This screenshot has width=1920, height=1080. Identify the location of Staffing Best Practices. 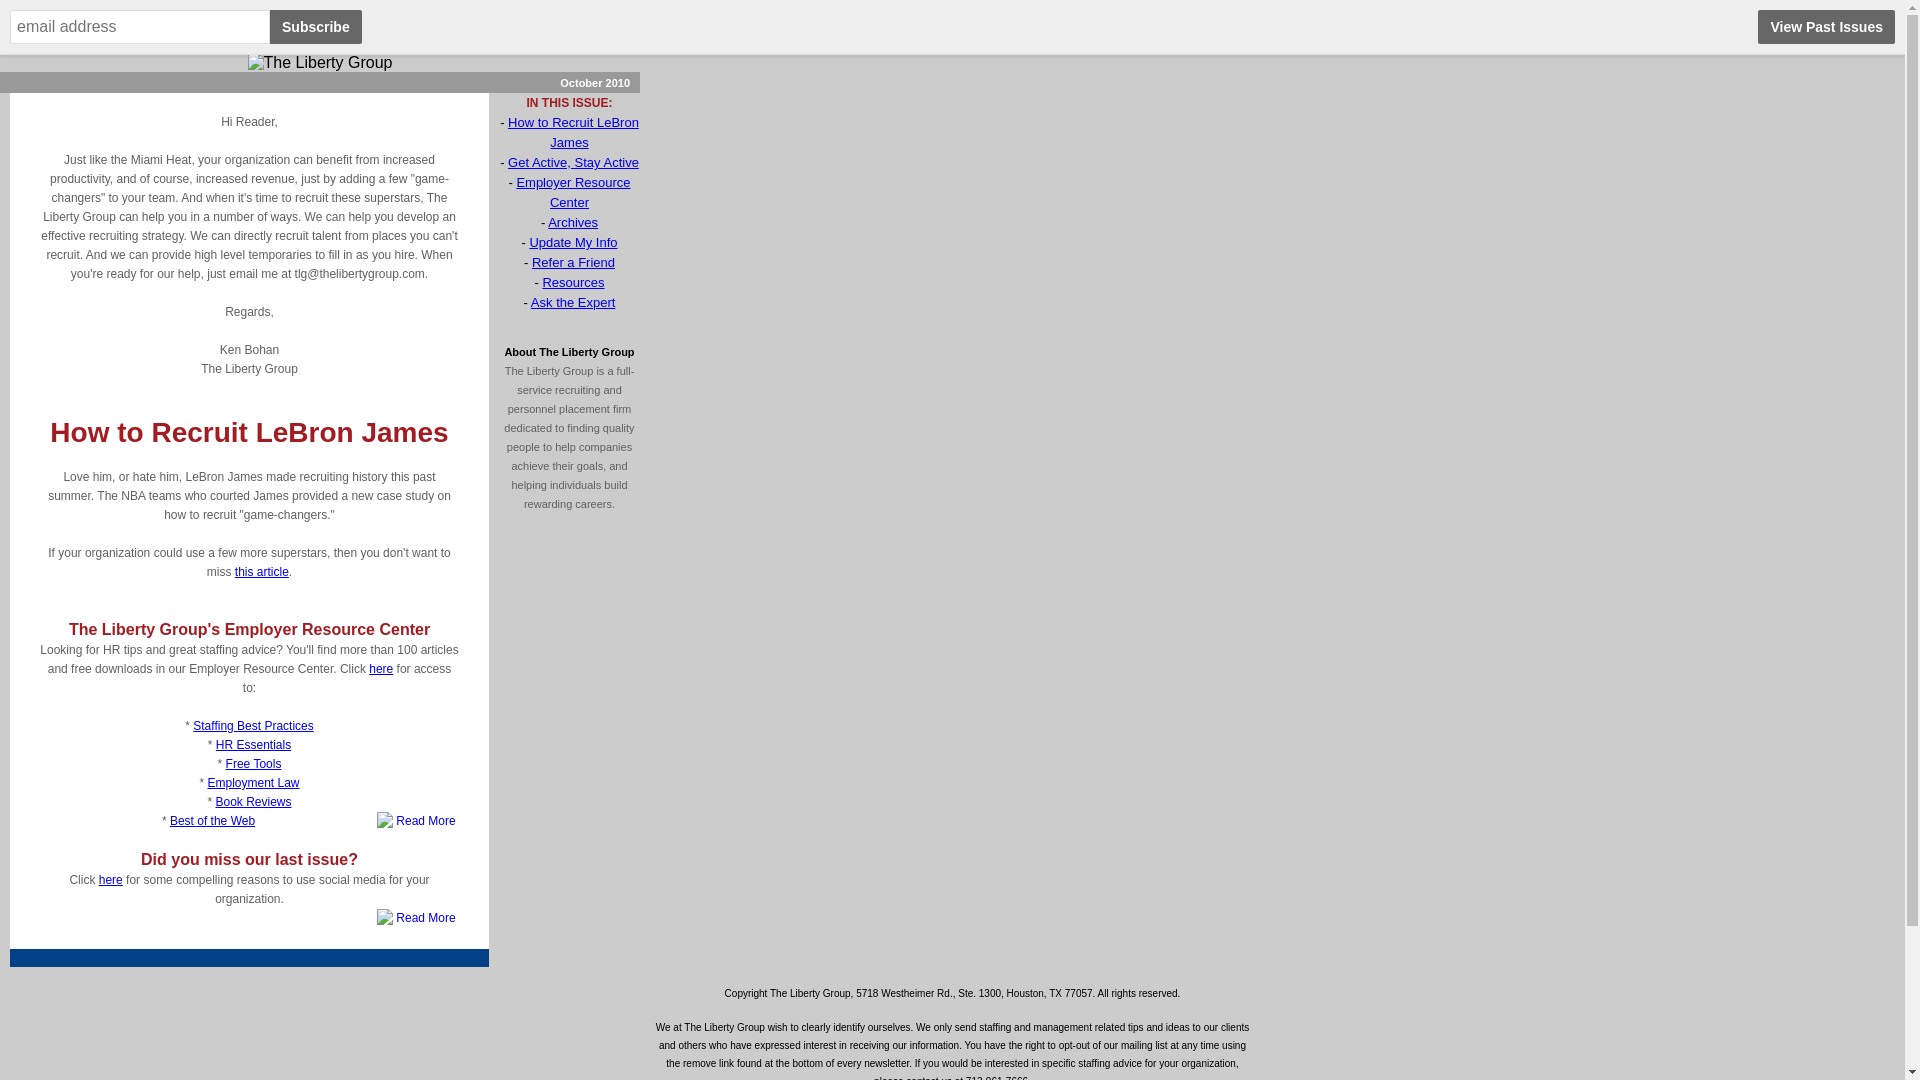
(254, 726).